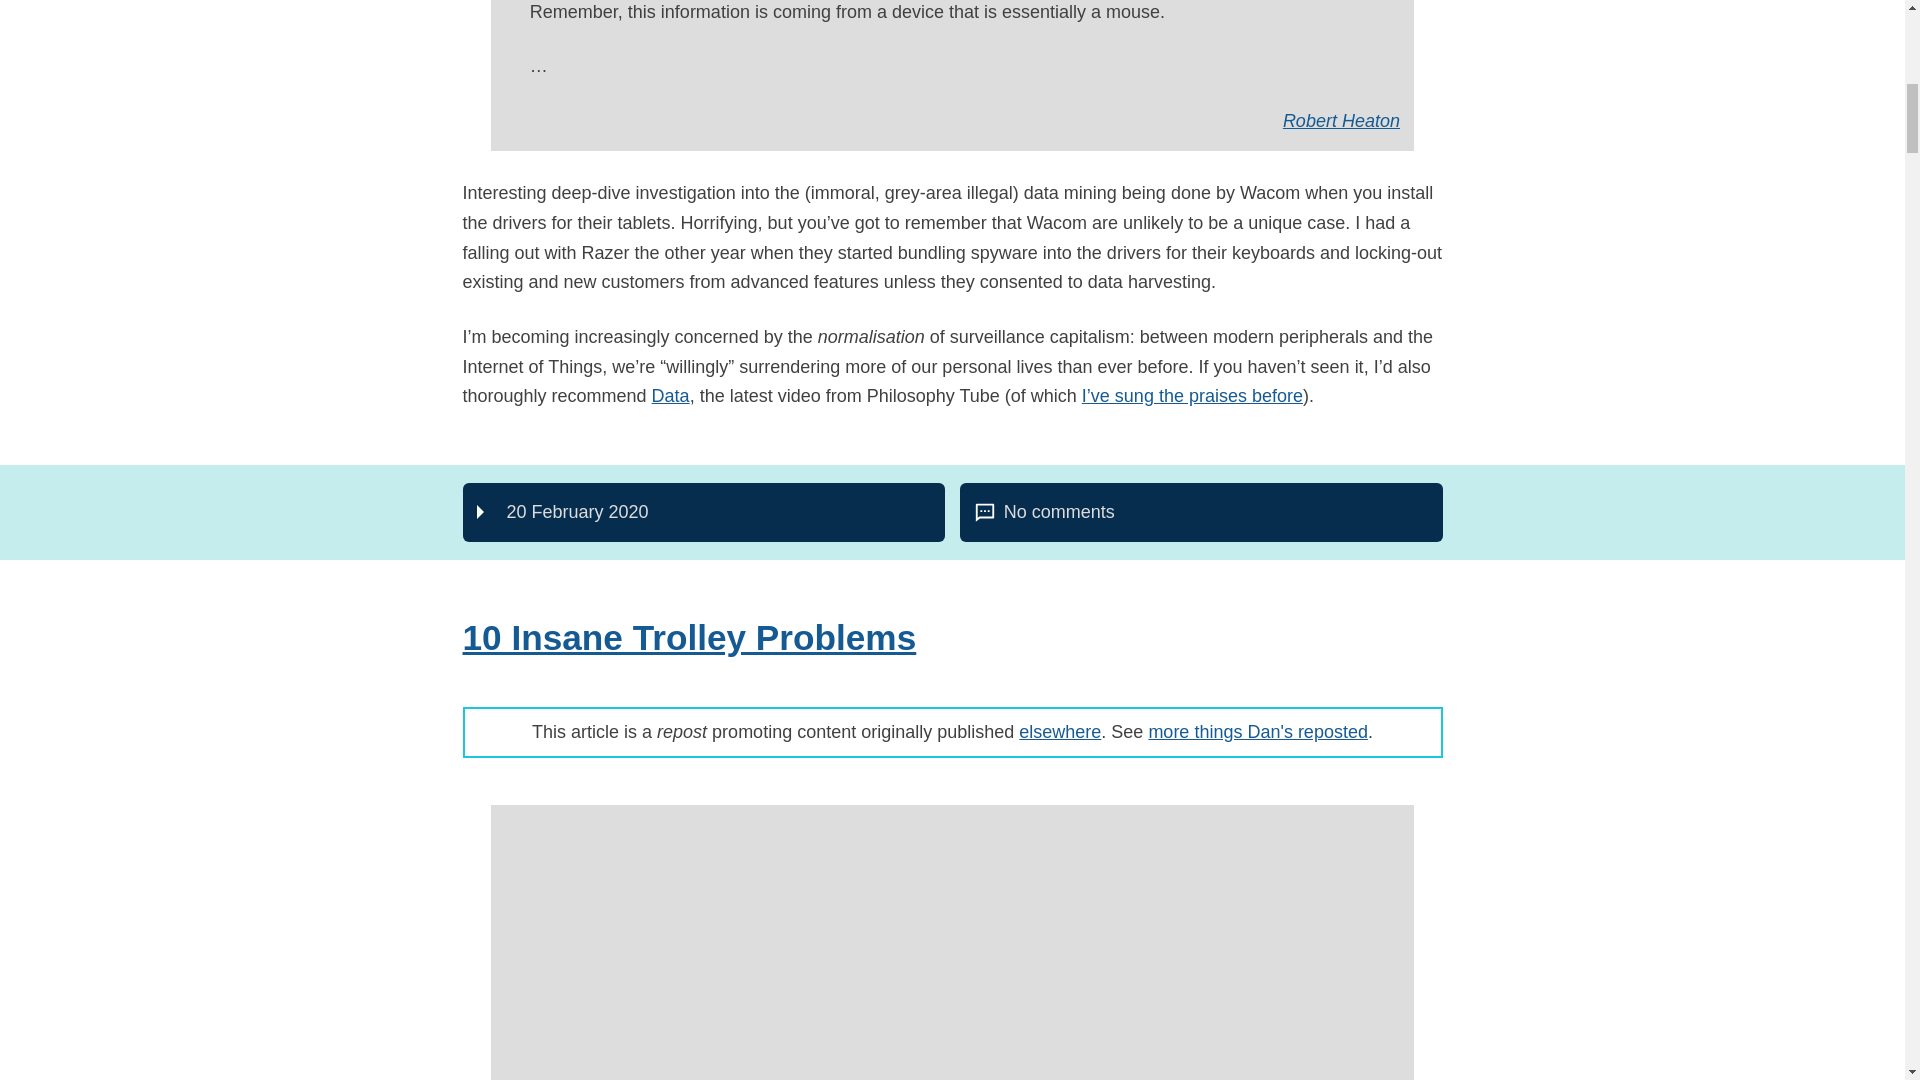  What do you see at coordinates (670, 396) in the screenshot?
I see `10 Insane Trolley Problems` at bounding box center [670, 396].